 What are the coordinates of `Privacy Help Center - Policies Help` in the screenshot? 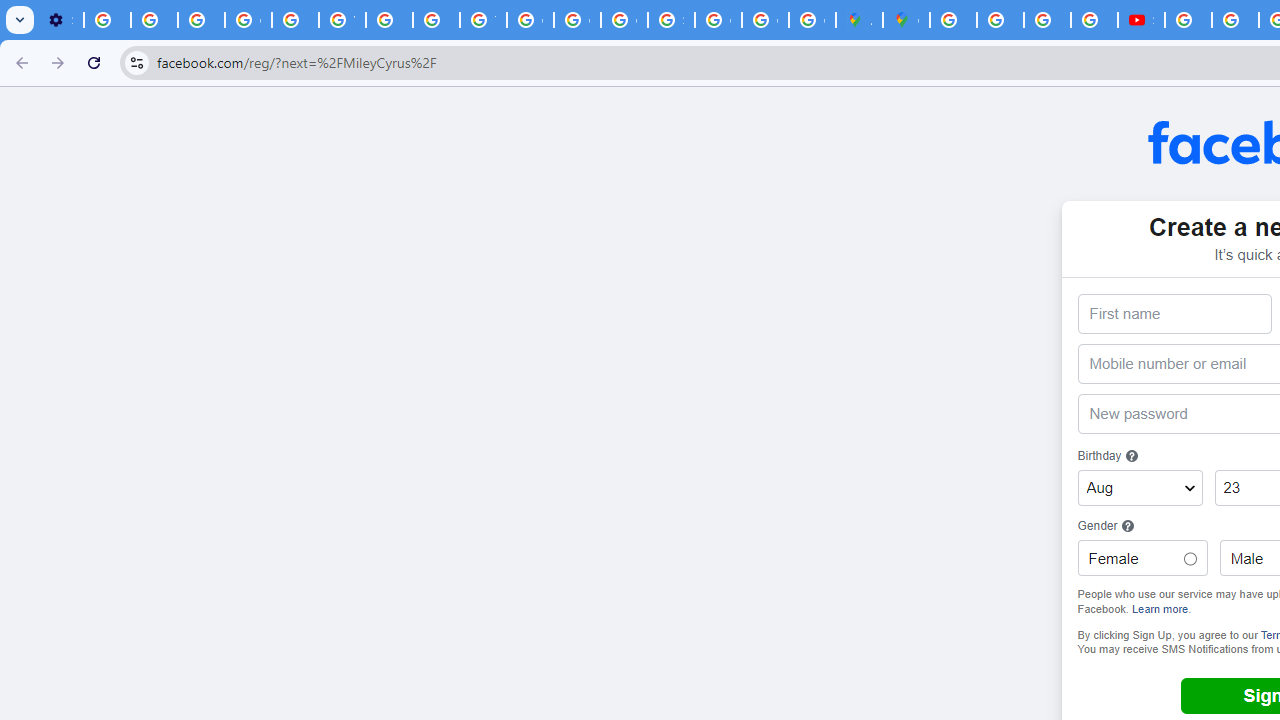 It's located at (294, 20).